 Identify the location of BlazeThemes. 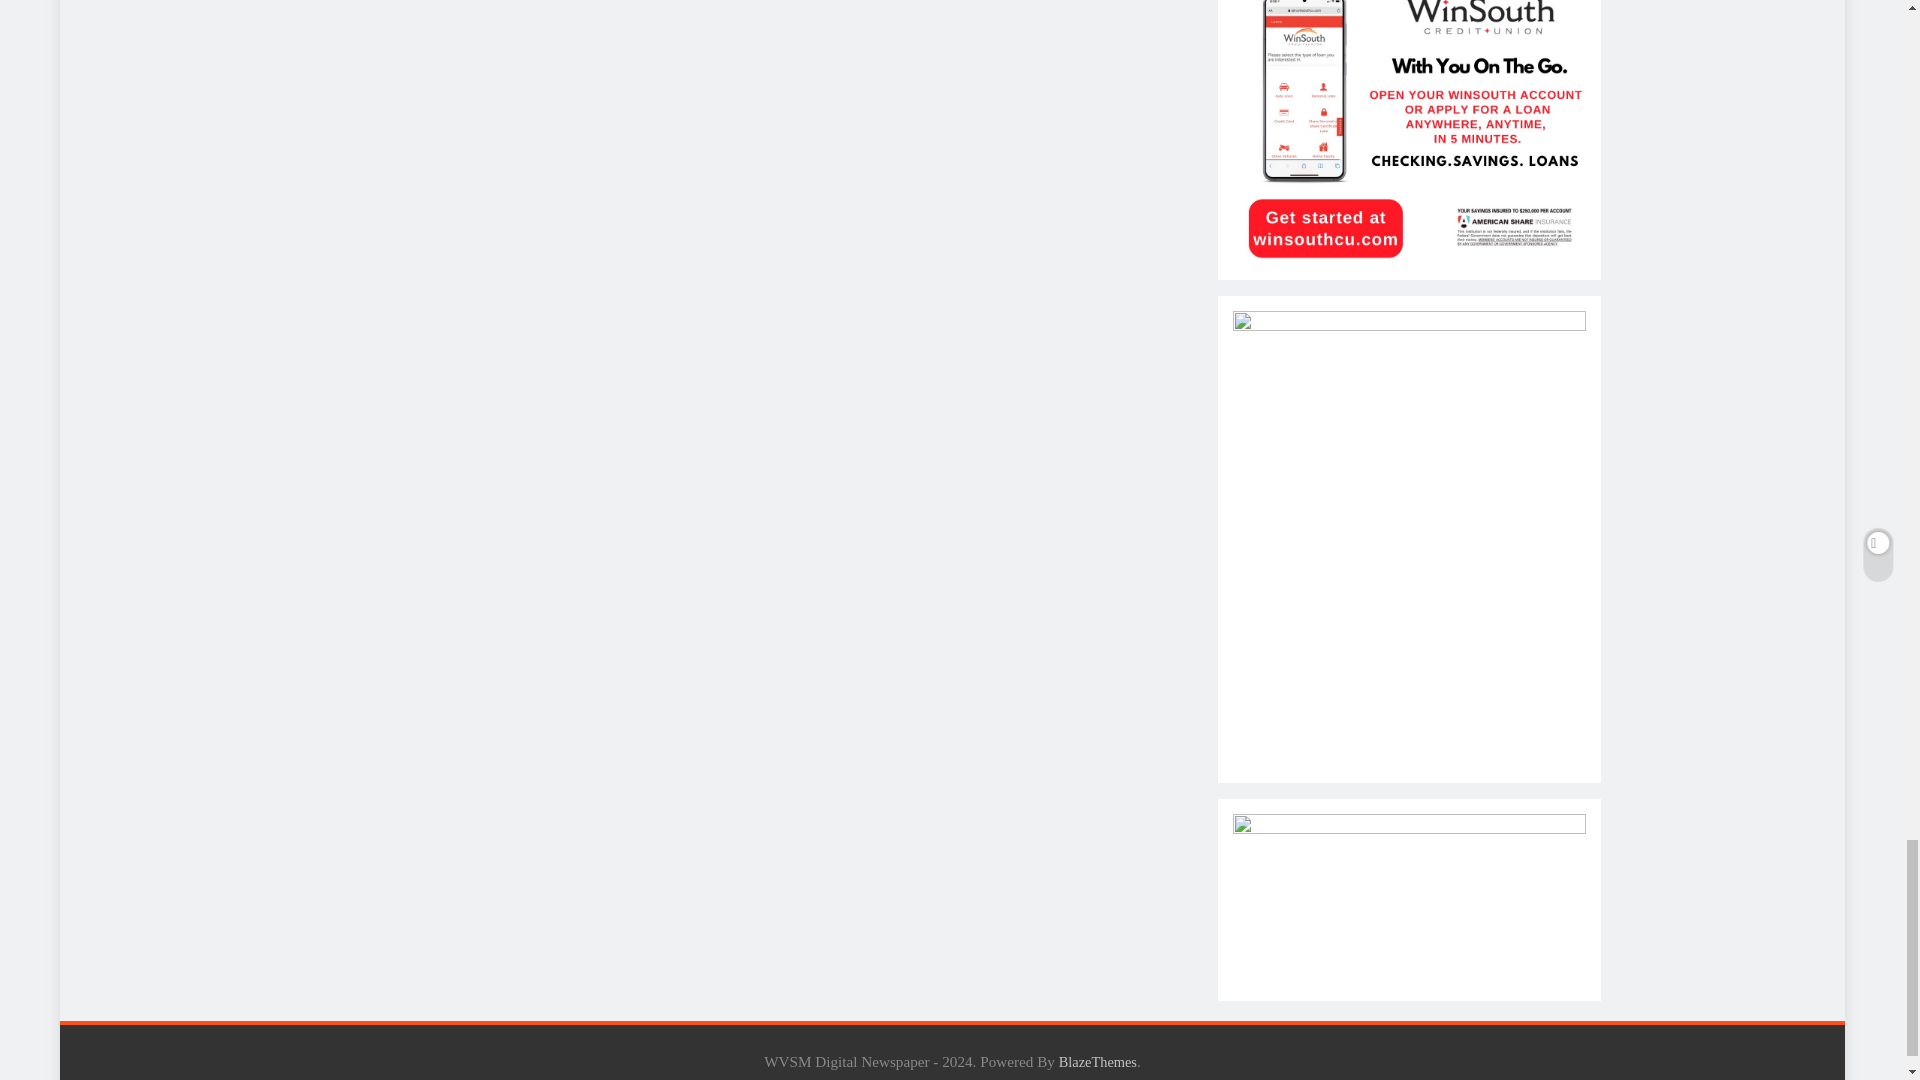
(1098, 1062).